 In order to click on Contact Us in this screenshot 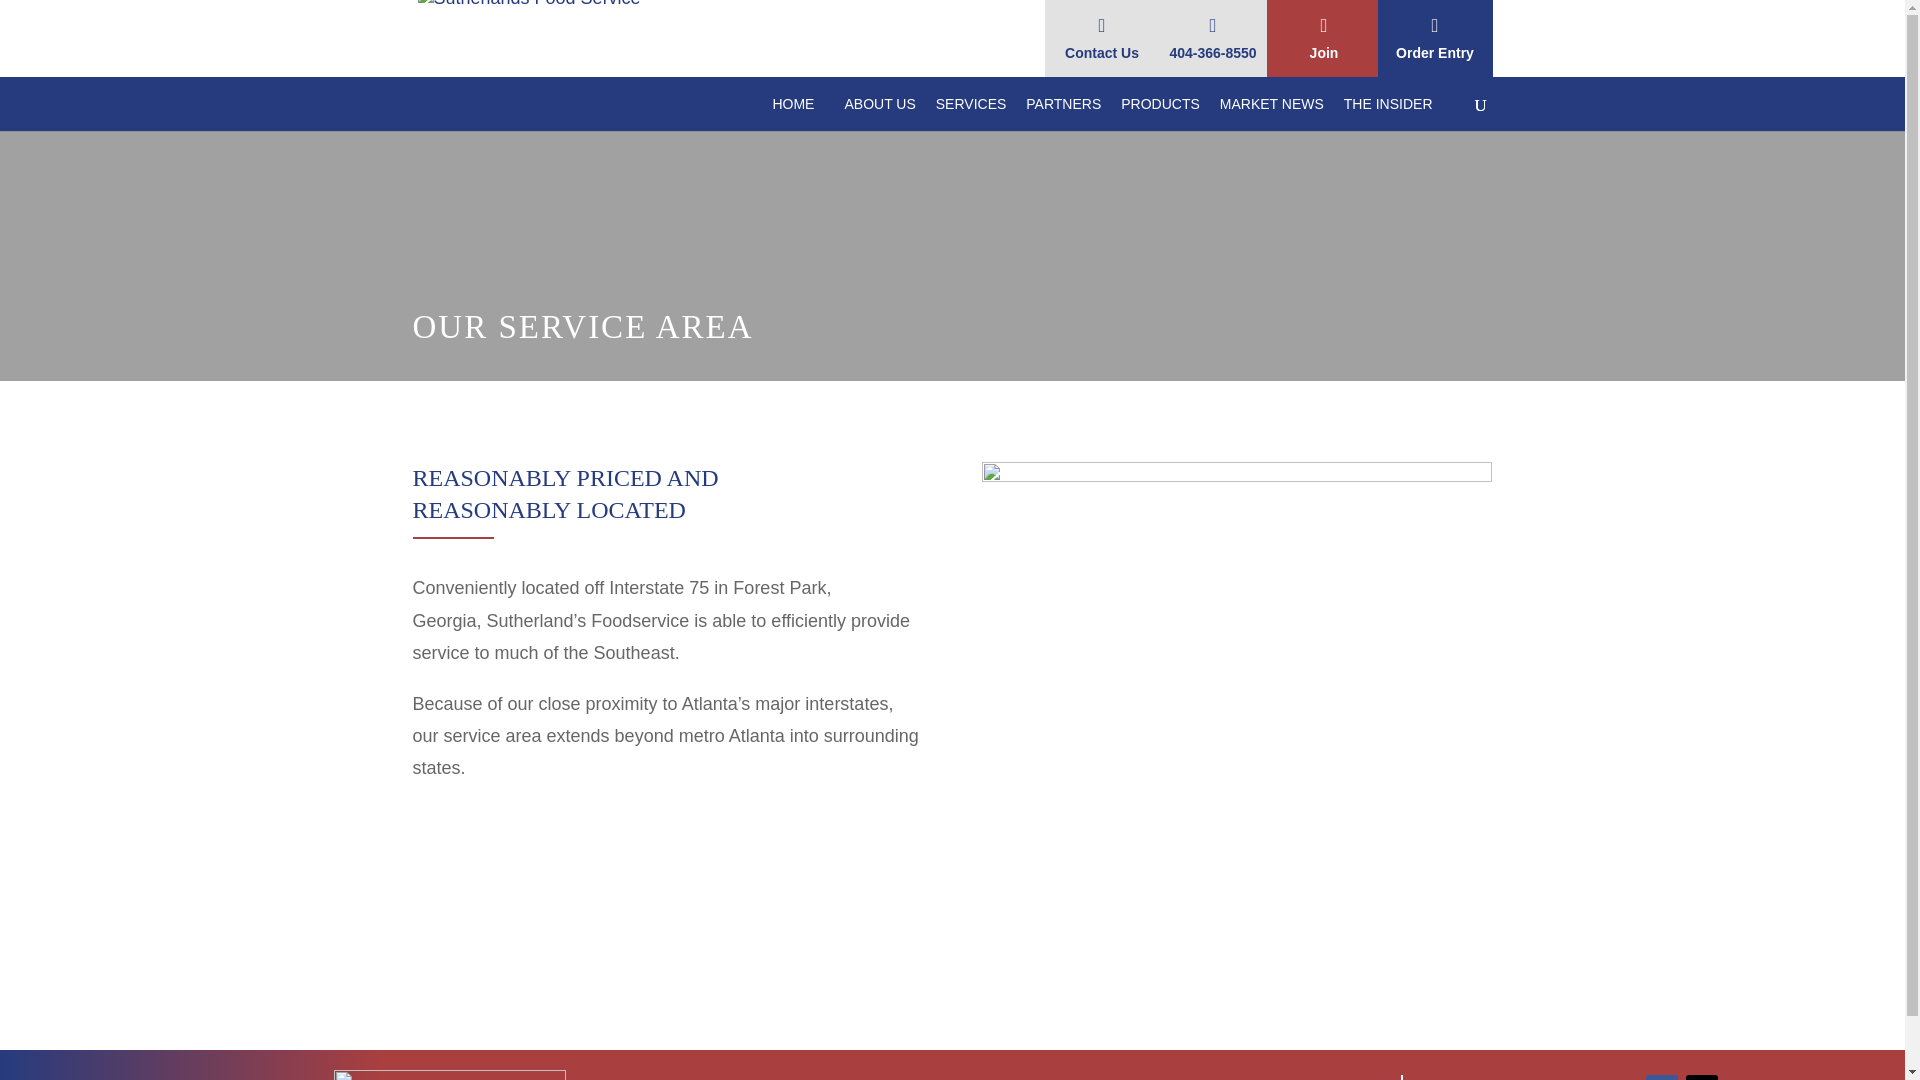, I will do `click(1102, 38)`.